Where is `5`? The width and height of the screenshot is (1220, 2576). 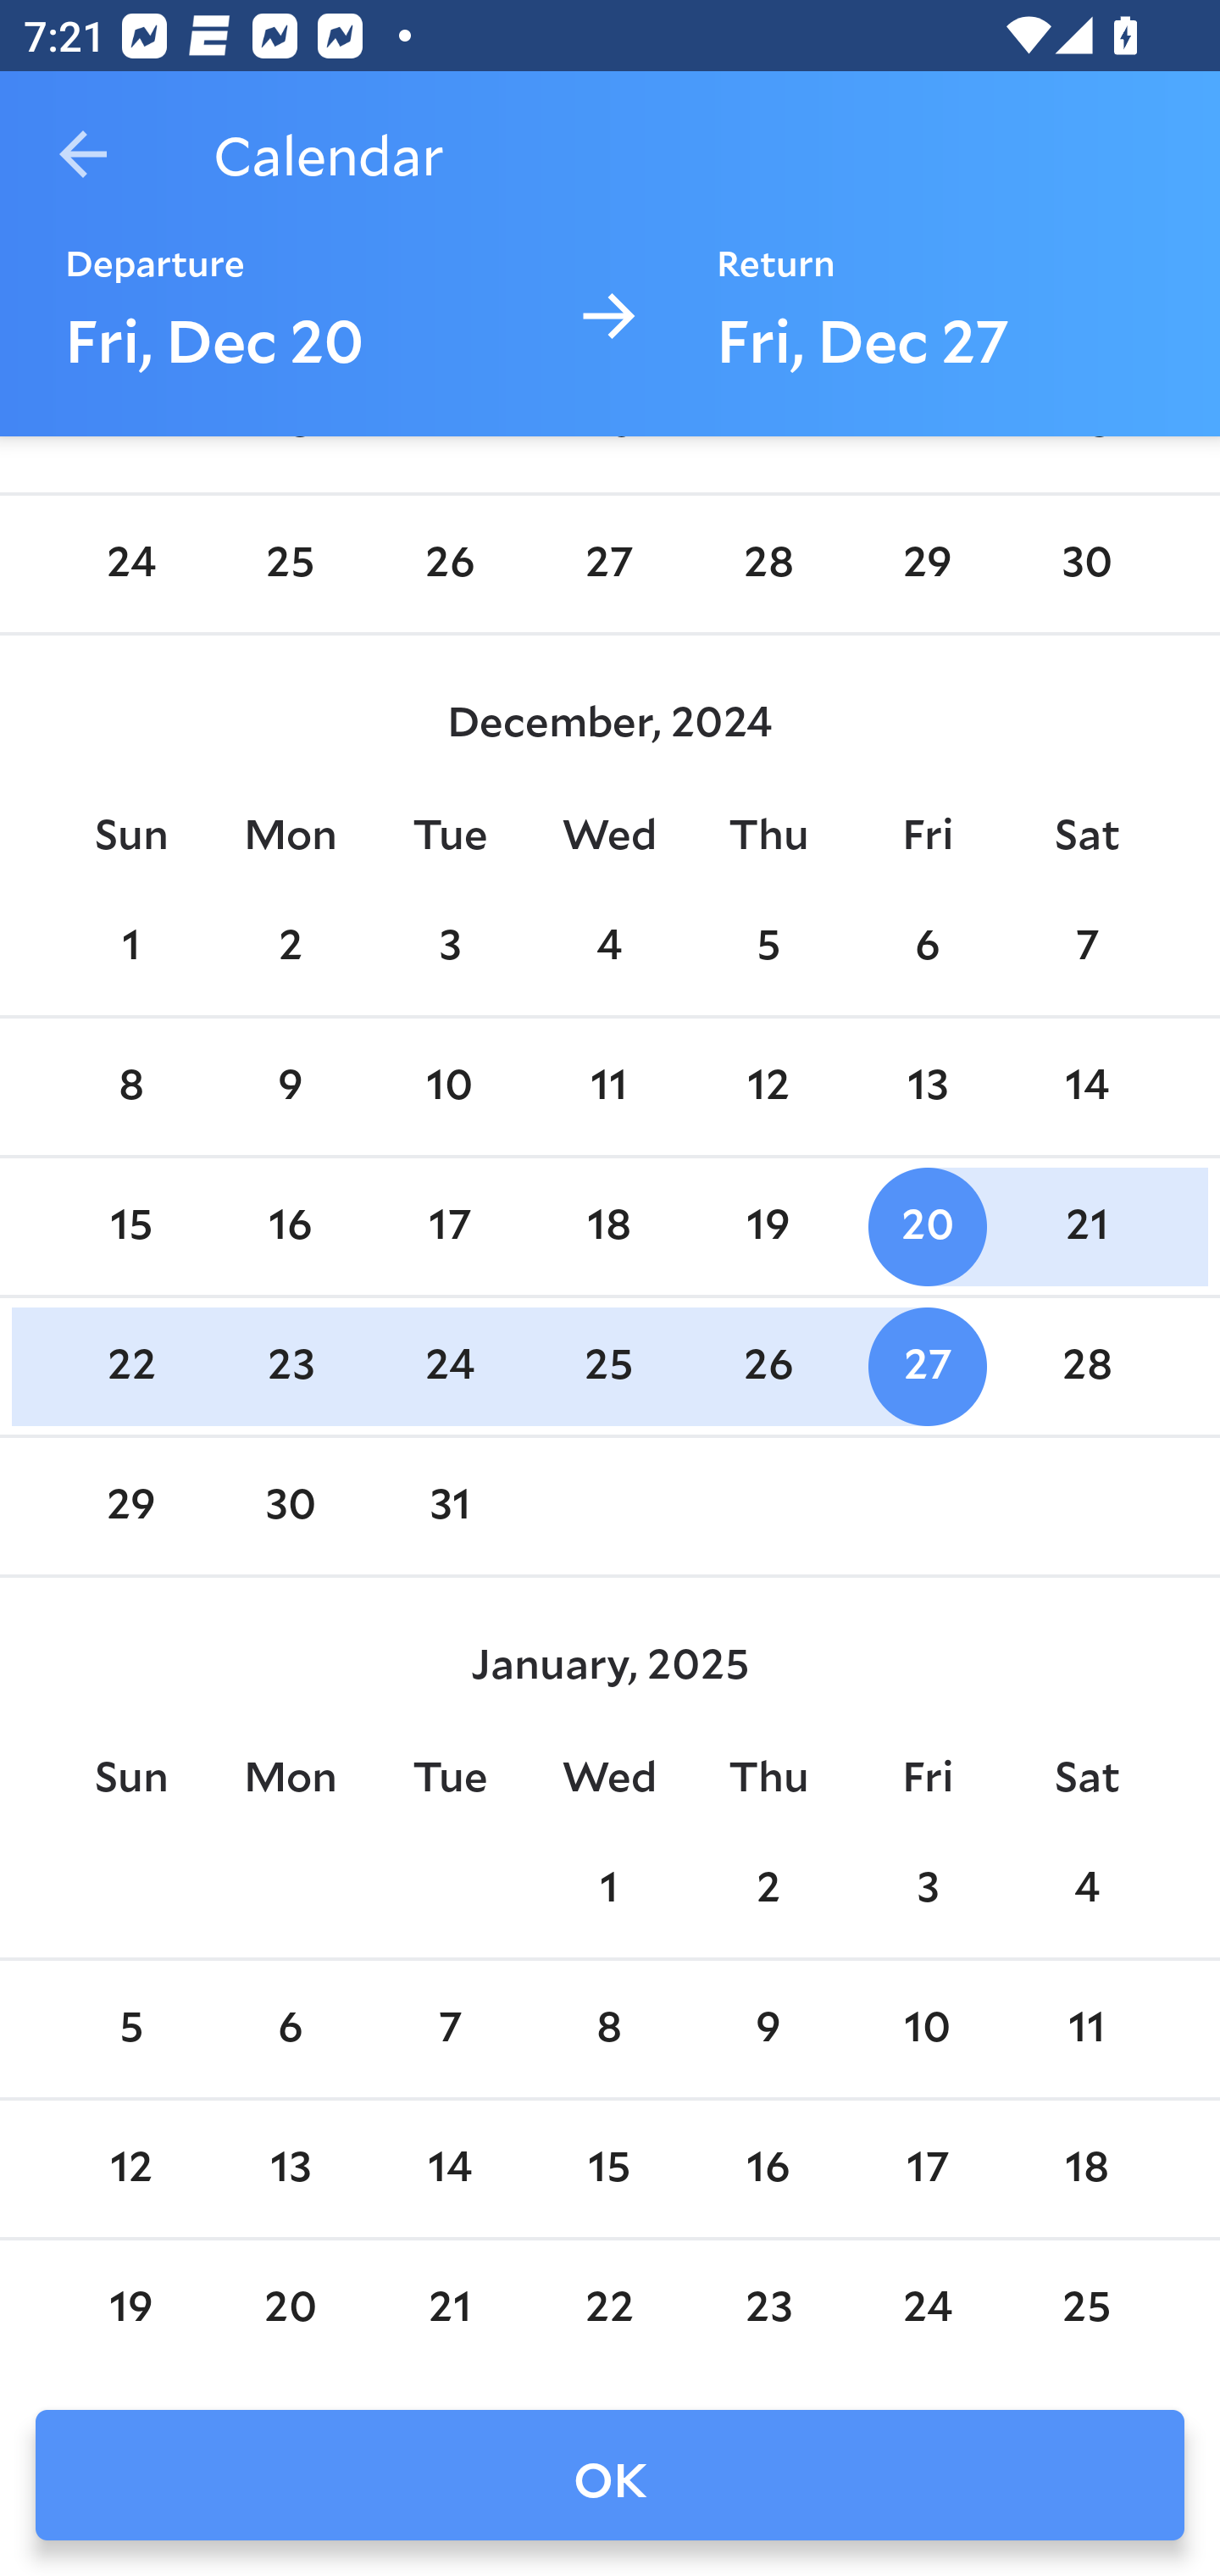 5 is located at coordinates (768, 947).